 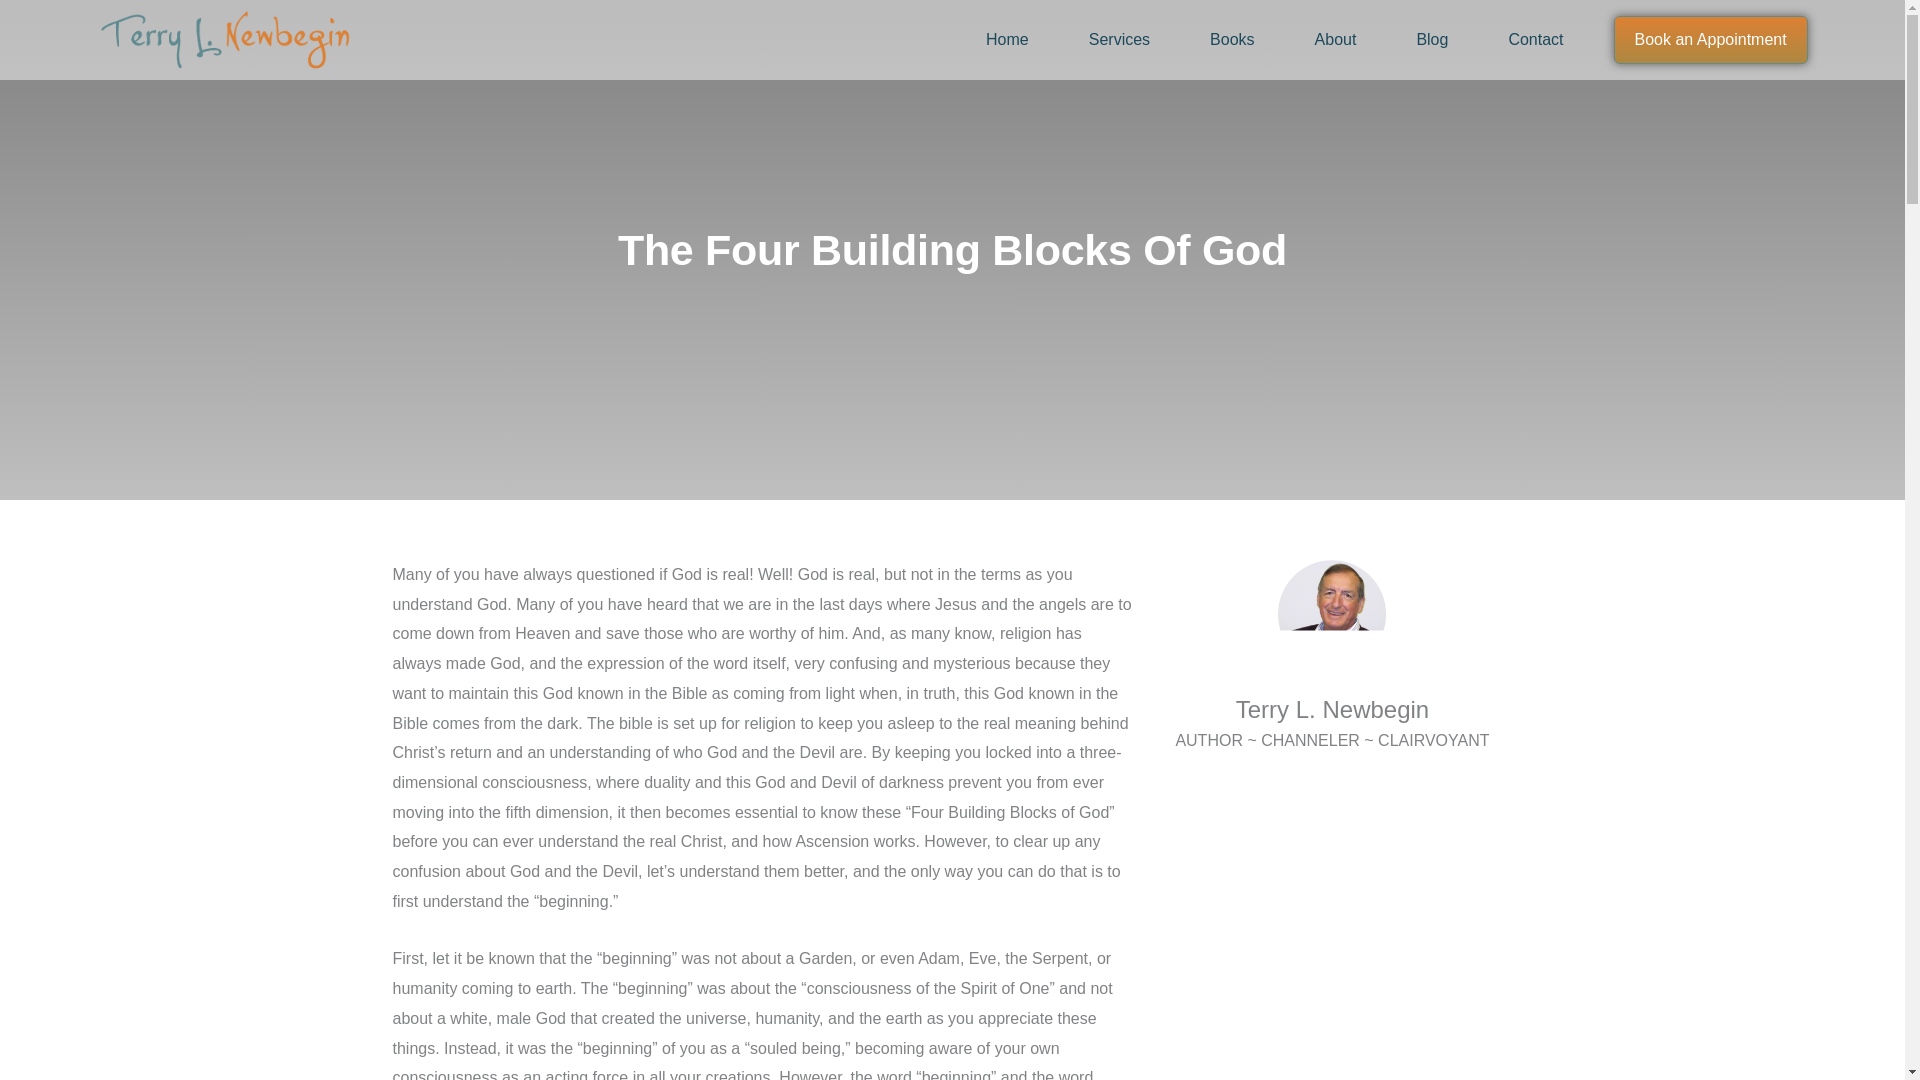 I want to click on Blog, so click(x=1431, y=40).